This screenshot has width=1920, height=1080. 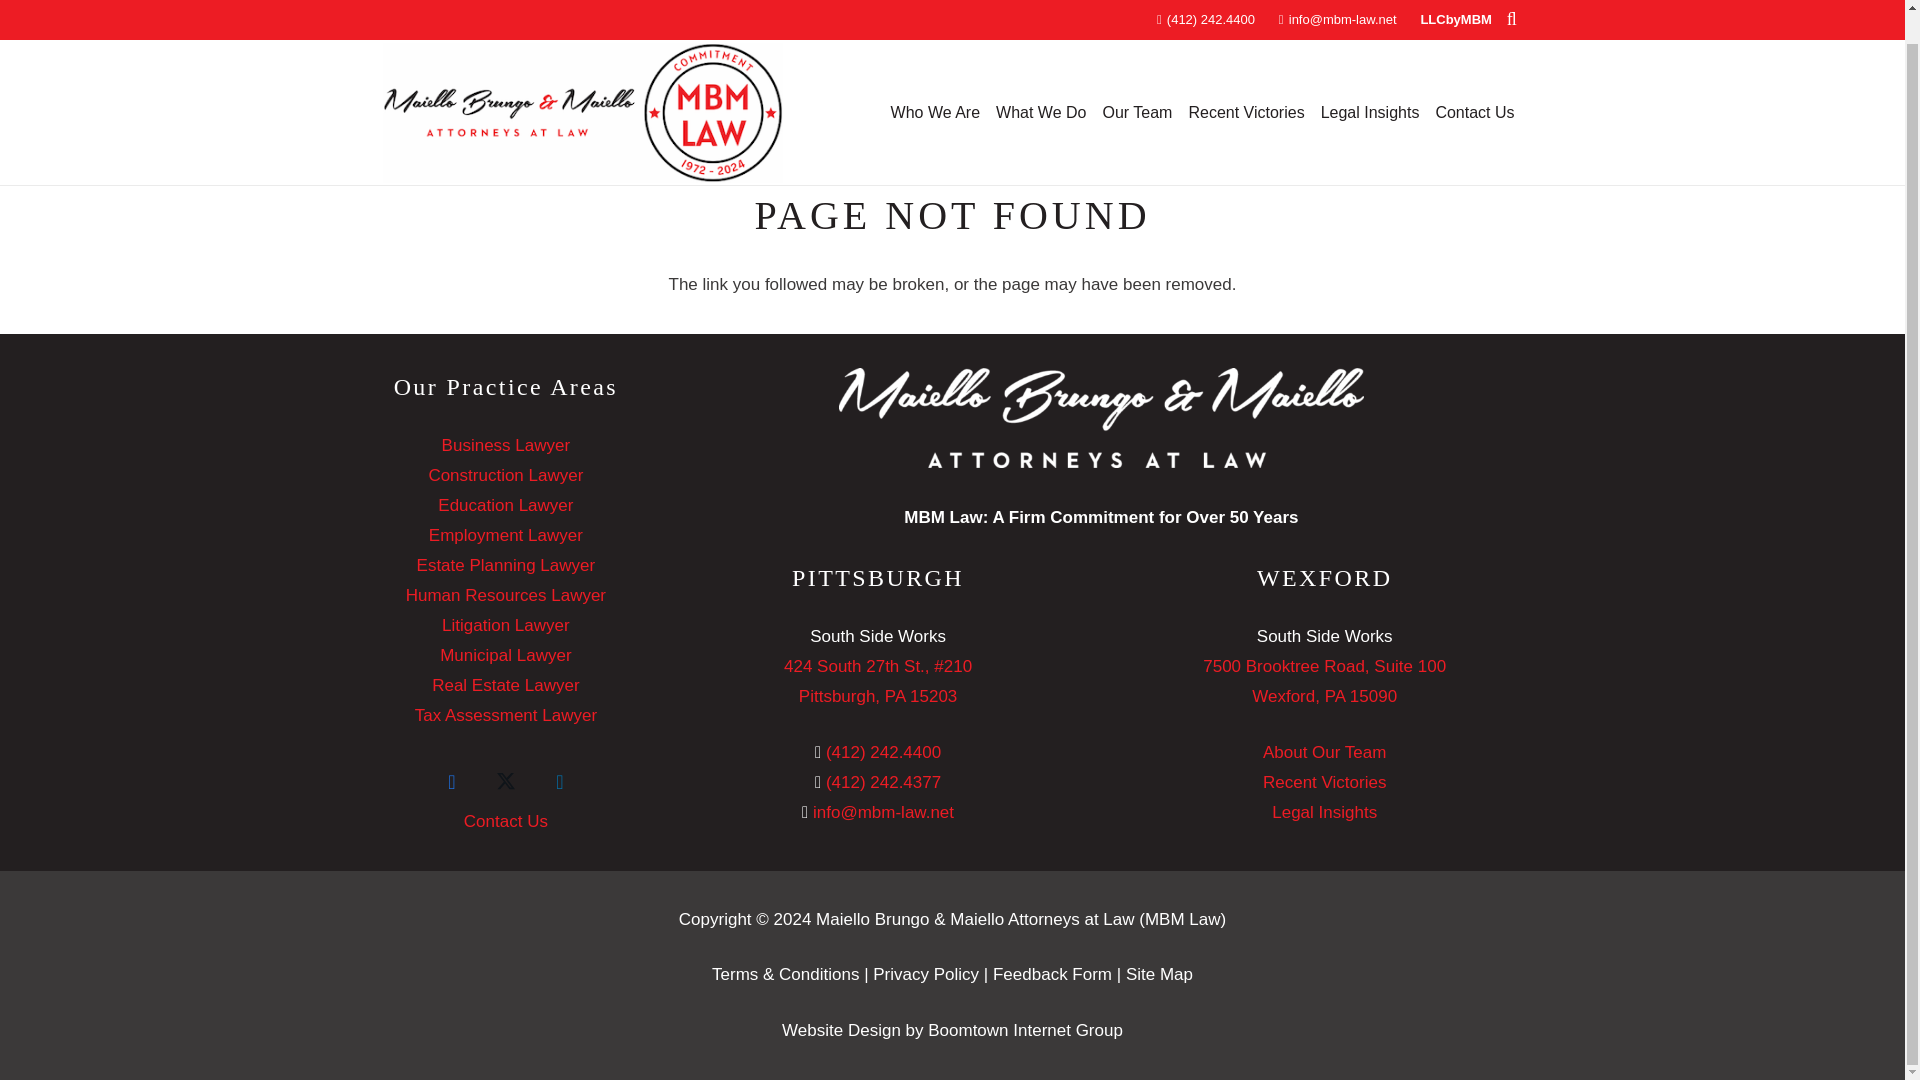 I want to click on Recent Victories, so click(x=1246, y=81).